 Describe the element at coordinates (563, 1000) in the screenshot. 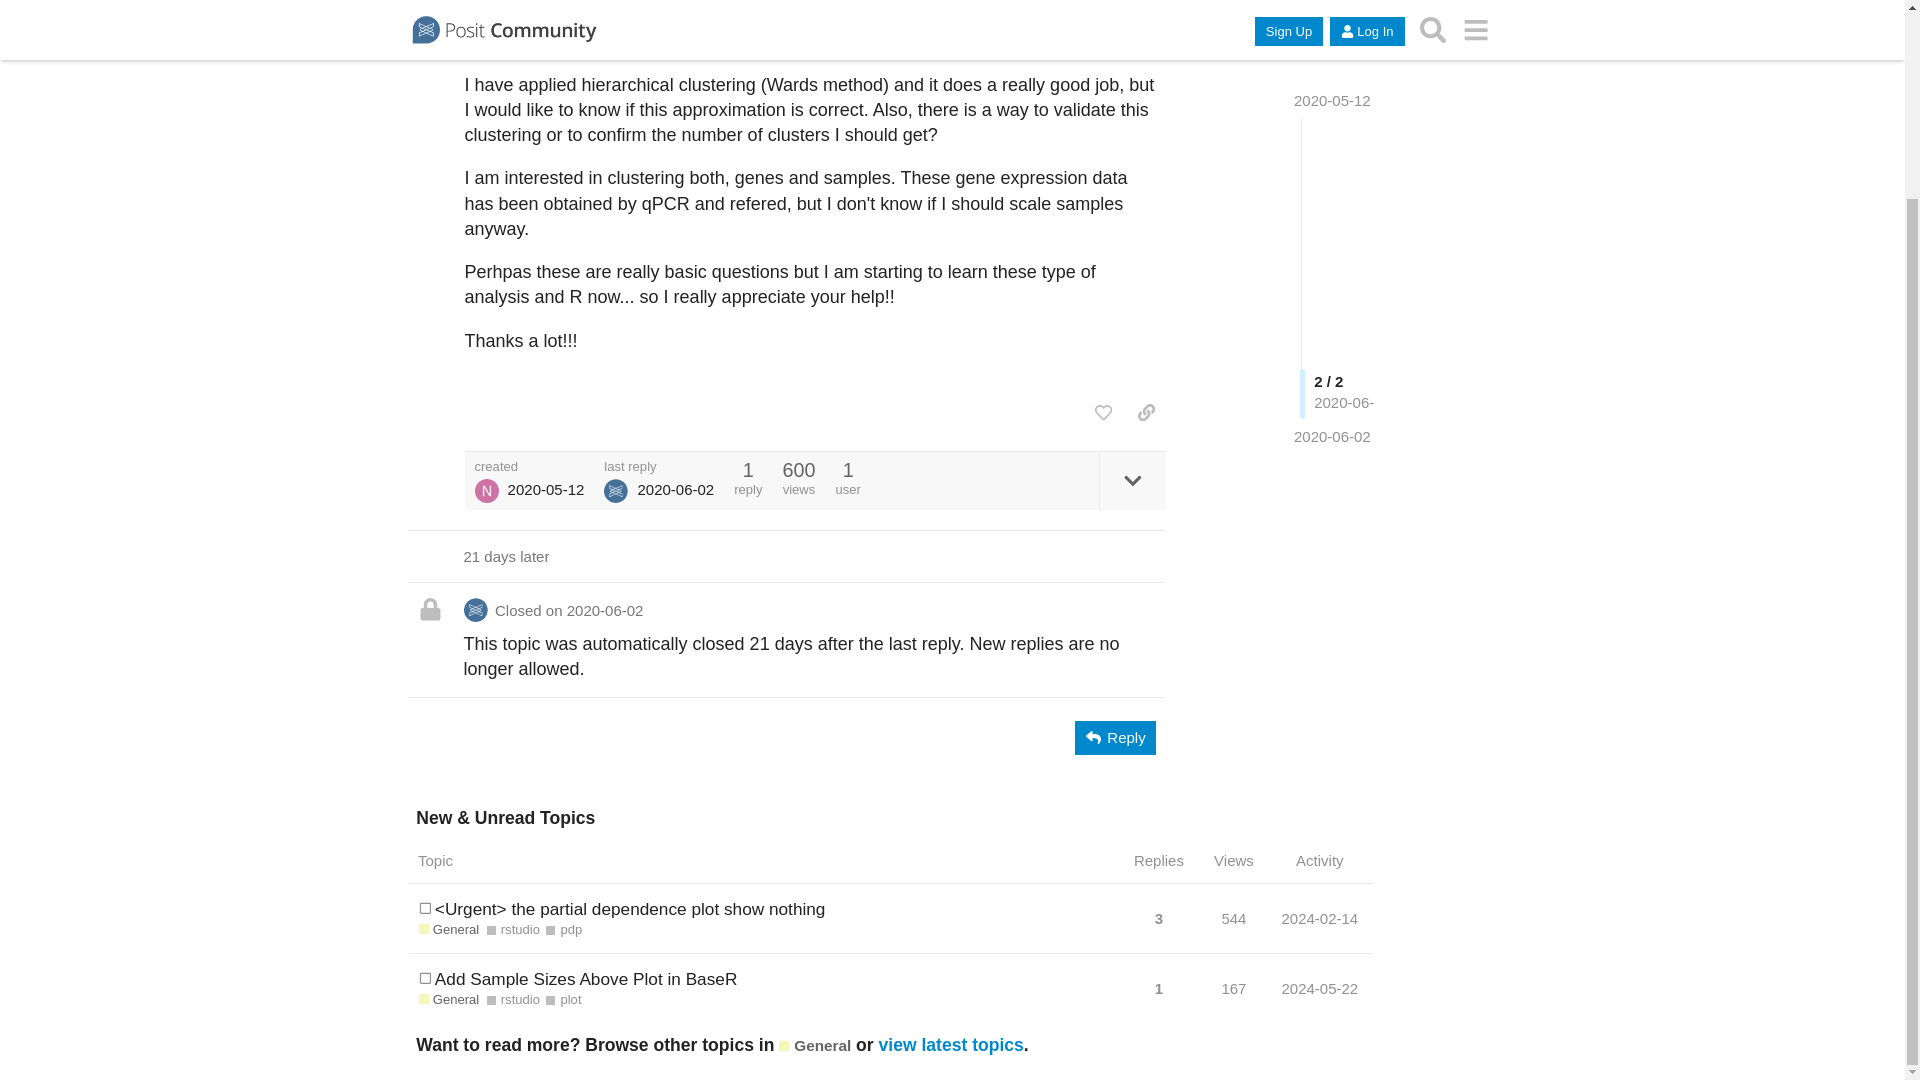

I see `plot` at that location.